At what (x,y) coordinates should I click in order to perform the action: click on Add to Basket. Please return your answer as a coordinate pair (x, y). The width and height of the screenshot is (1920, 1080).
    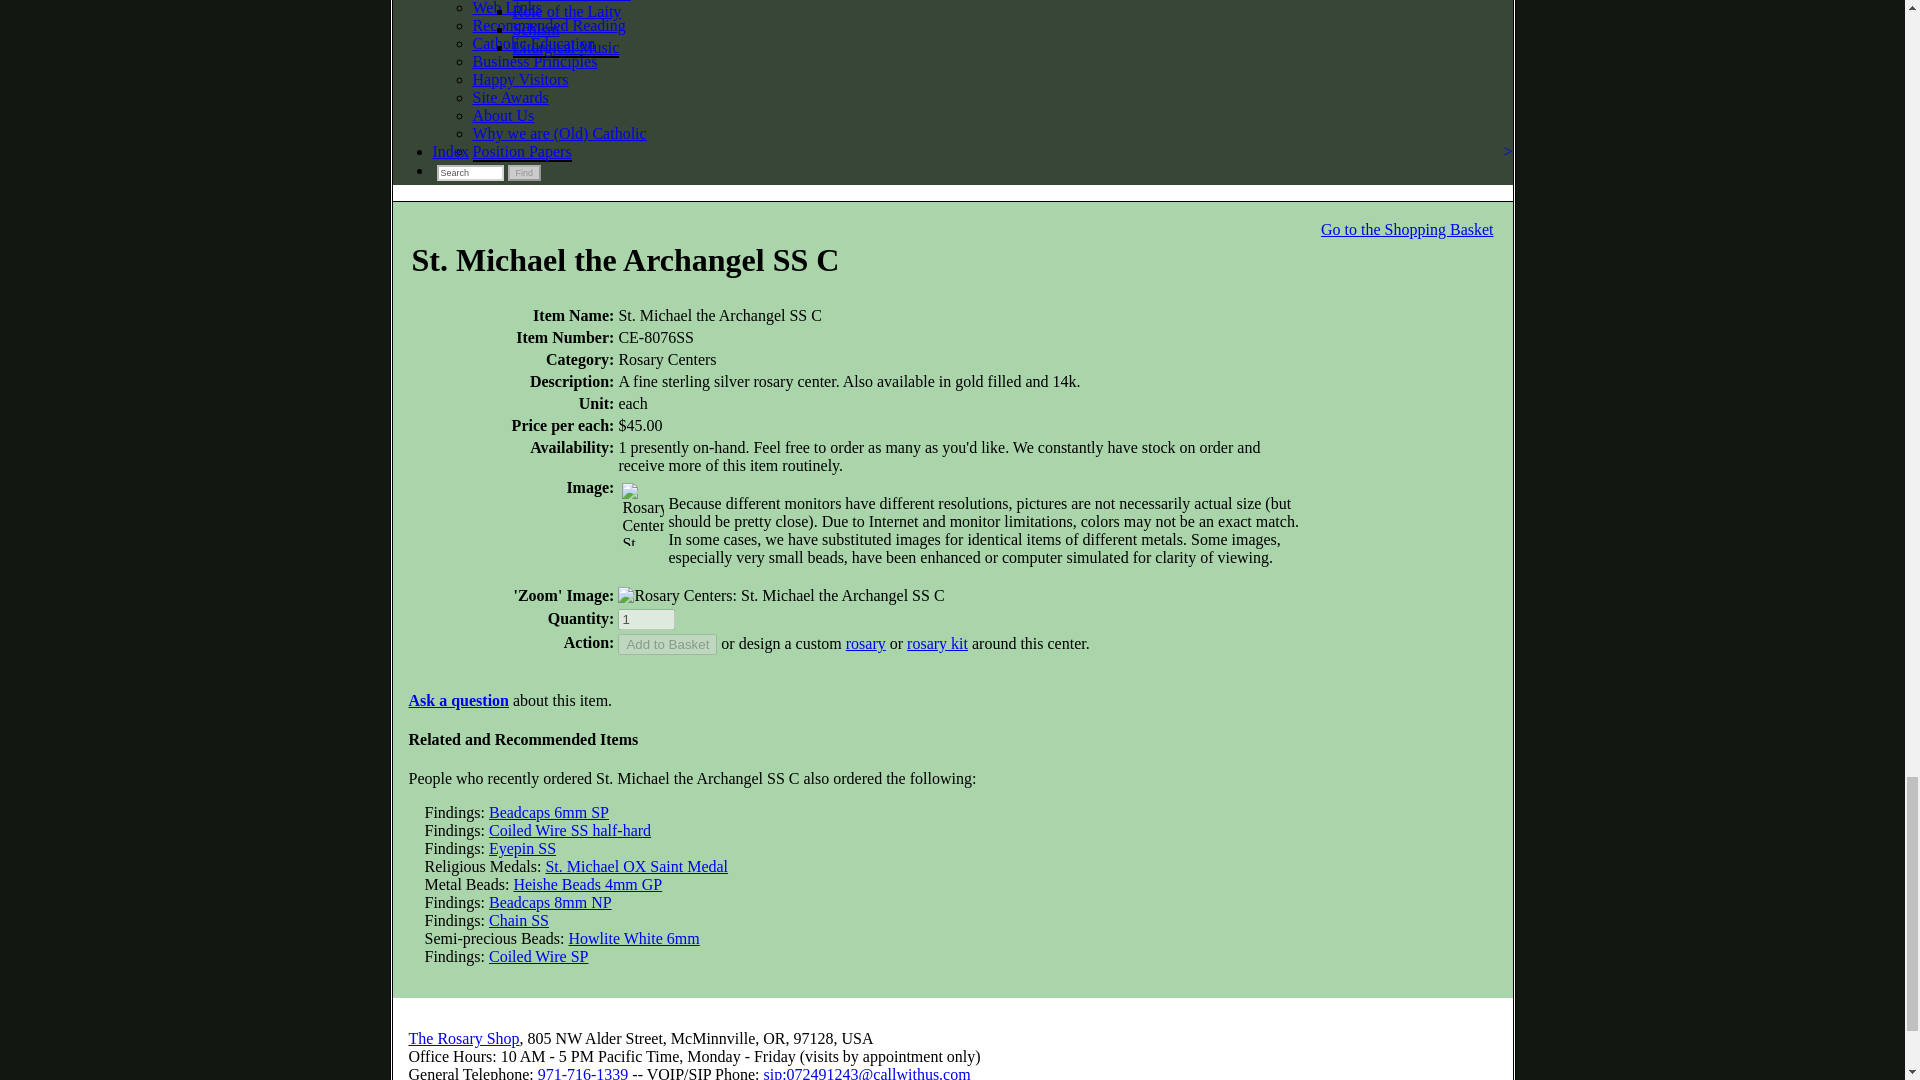
    Looking at the image, I should click on (667, 644).